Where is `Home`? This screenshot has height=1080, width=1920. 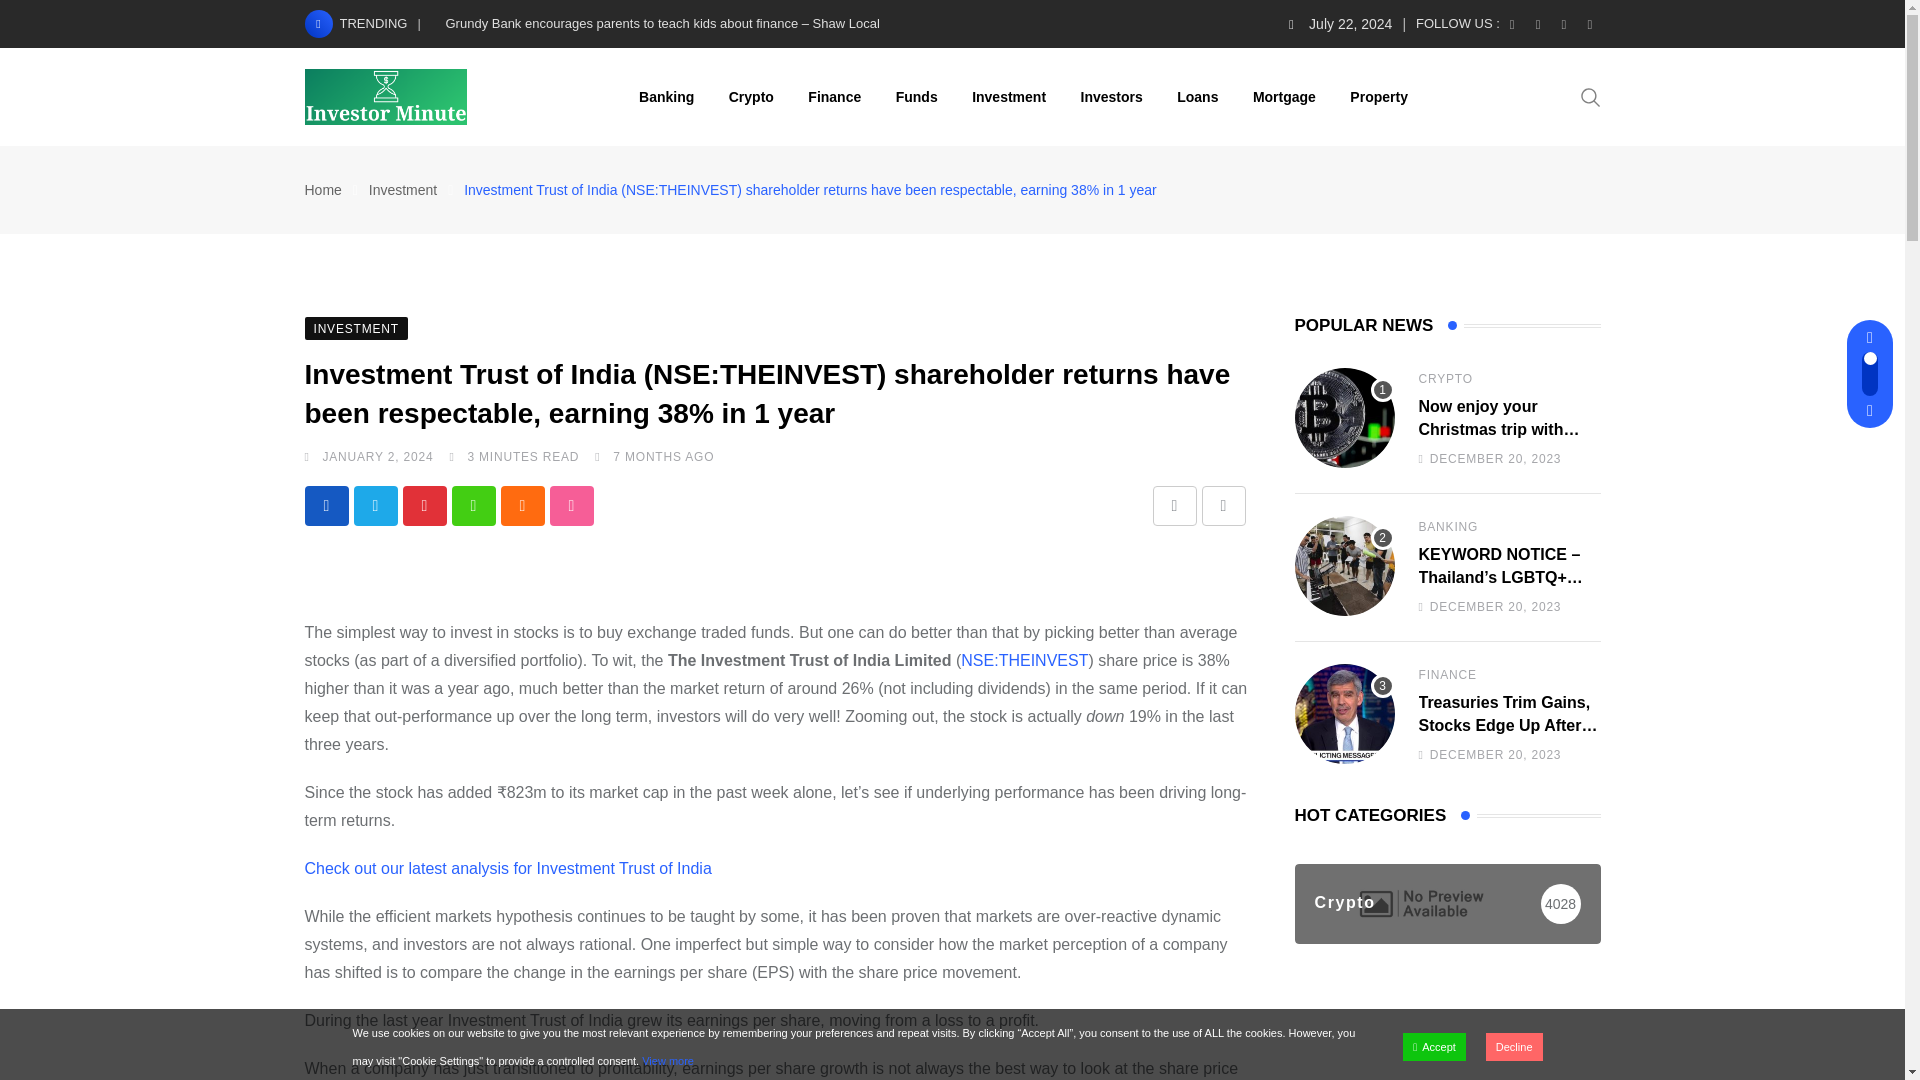 Home is located at coordinates (322, 190).